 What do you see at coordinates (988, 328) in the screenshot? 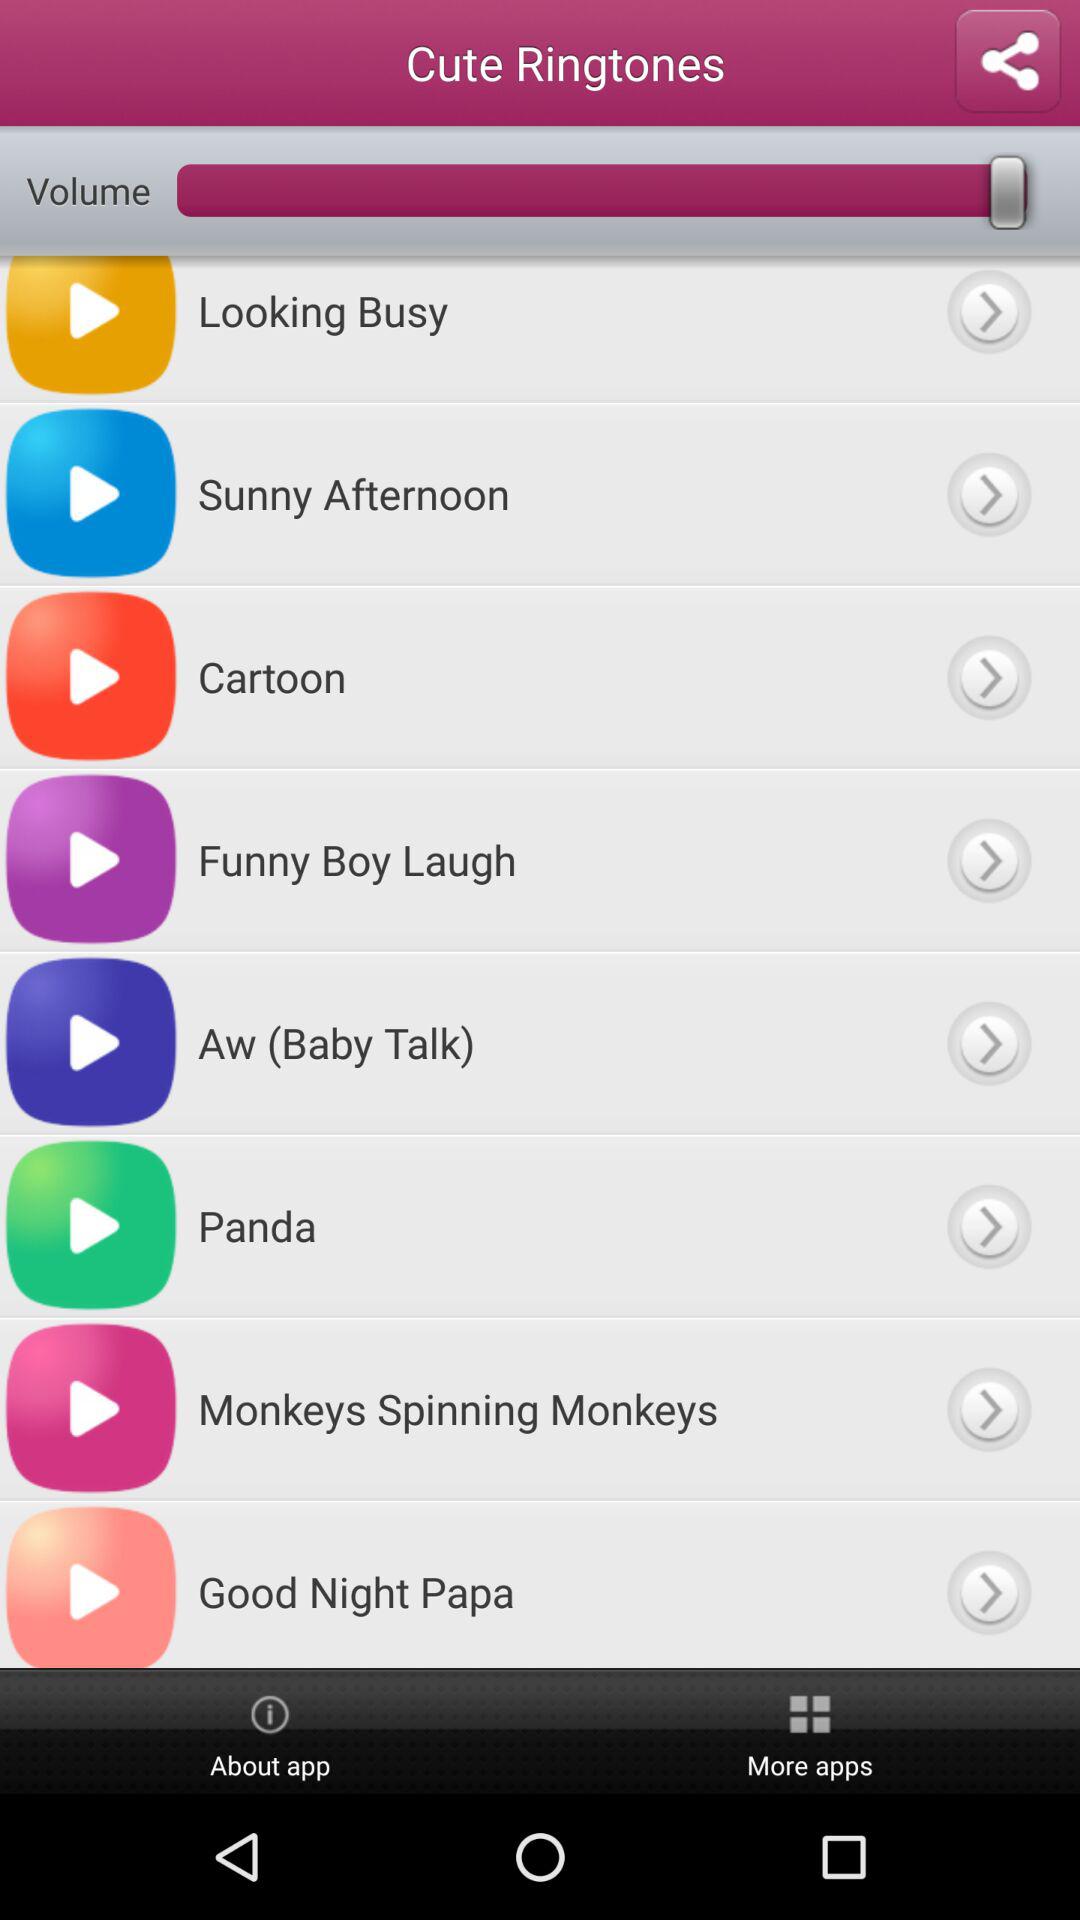
I see `select option and go back` at bounding box center [988, 328].